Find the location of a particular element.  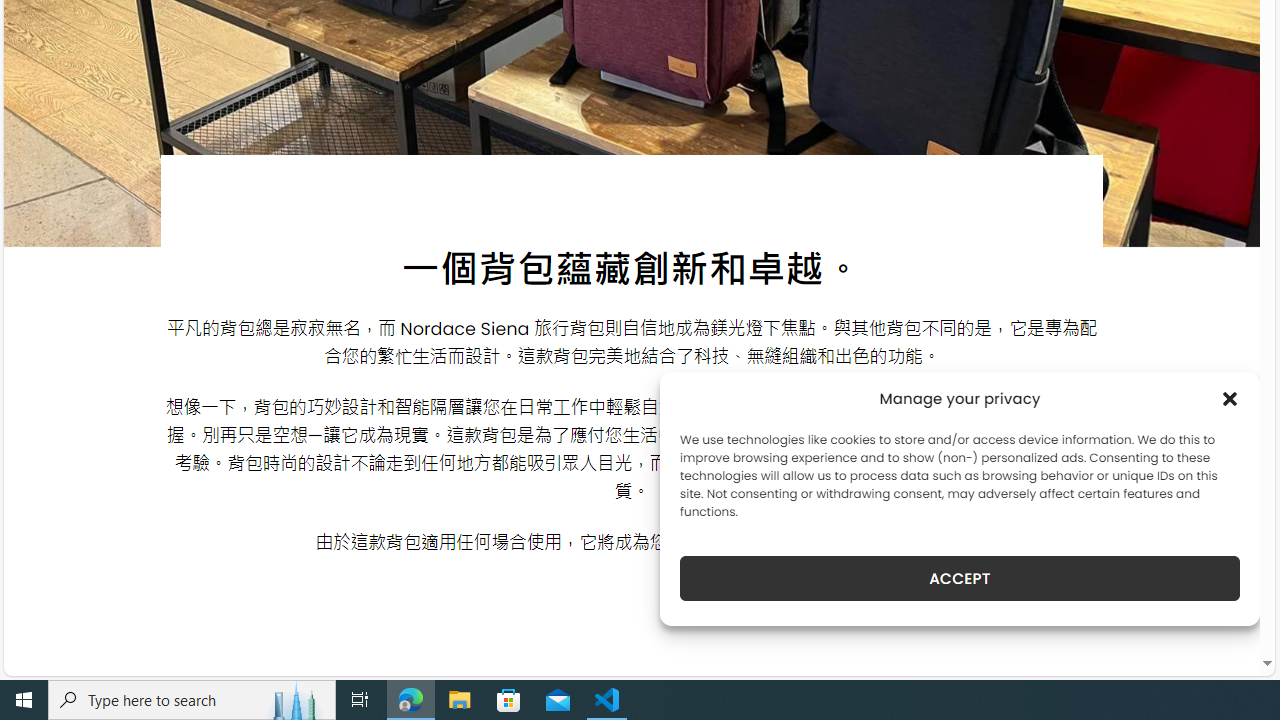

Class: cmplz-close is located at coordinates (1230, 398).